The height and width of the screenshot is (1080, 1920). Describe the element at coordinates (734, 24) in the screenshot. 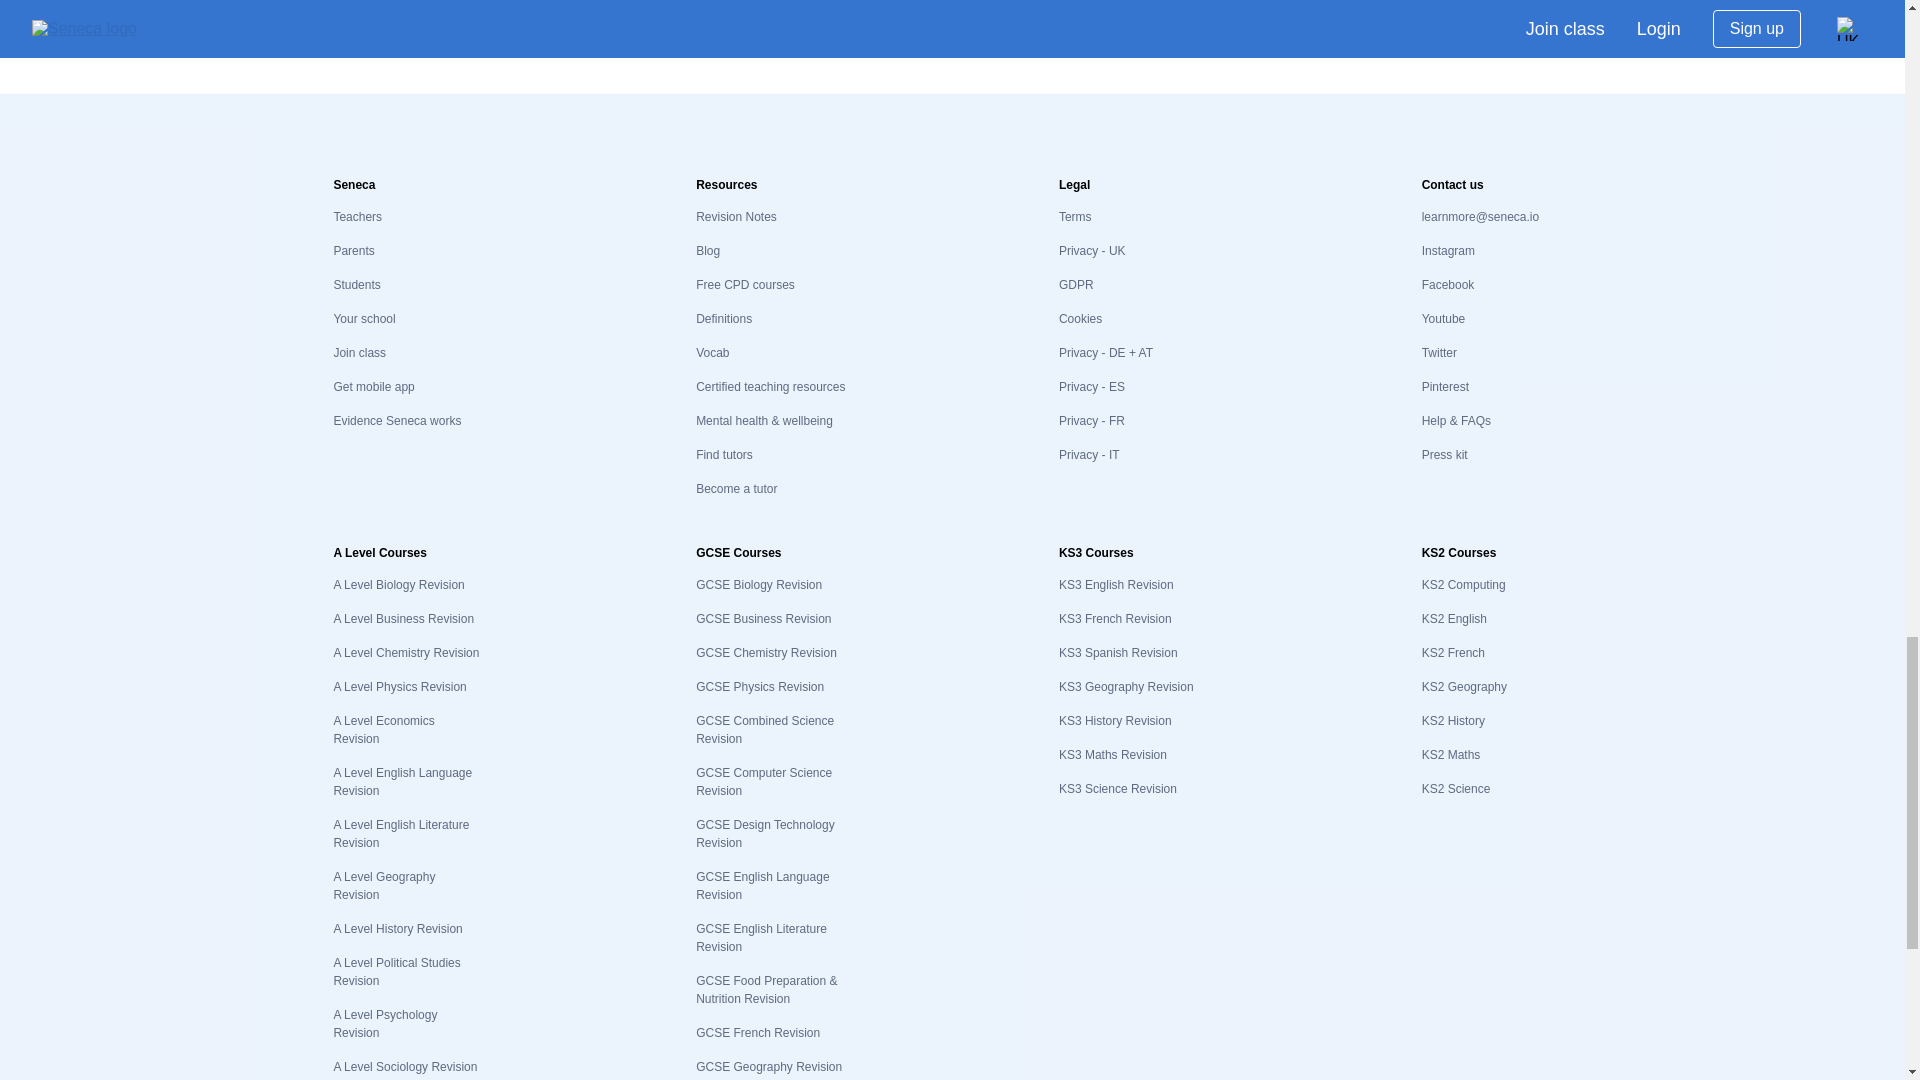

I see `Previous post` at that location.